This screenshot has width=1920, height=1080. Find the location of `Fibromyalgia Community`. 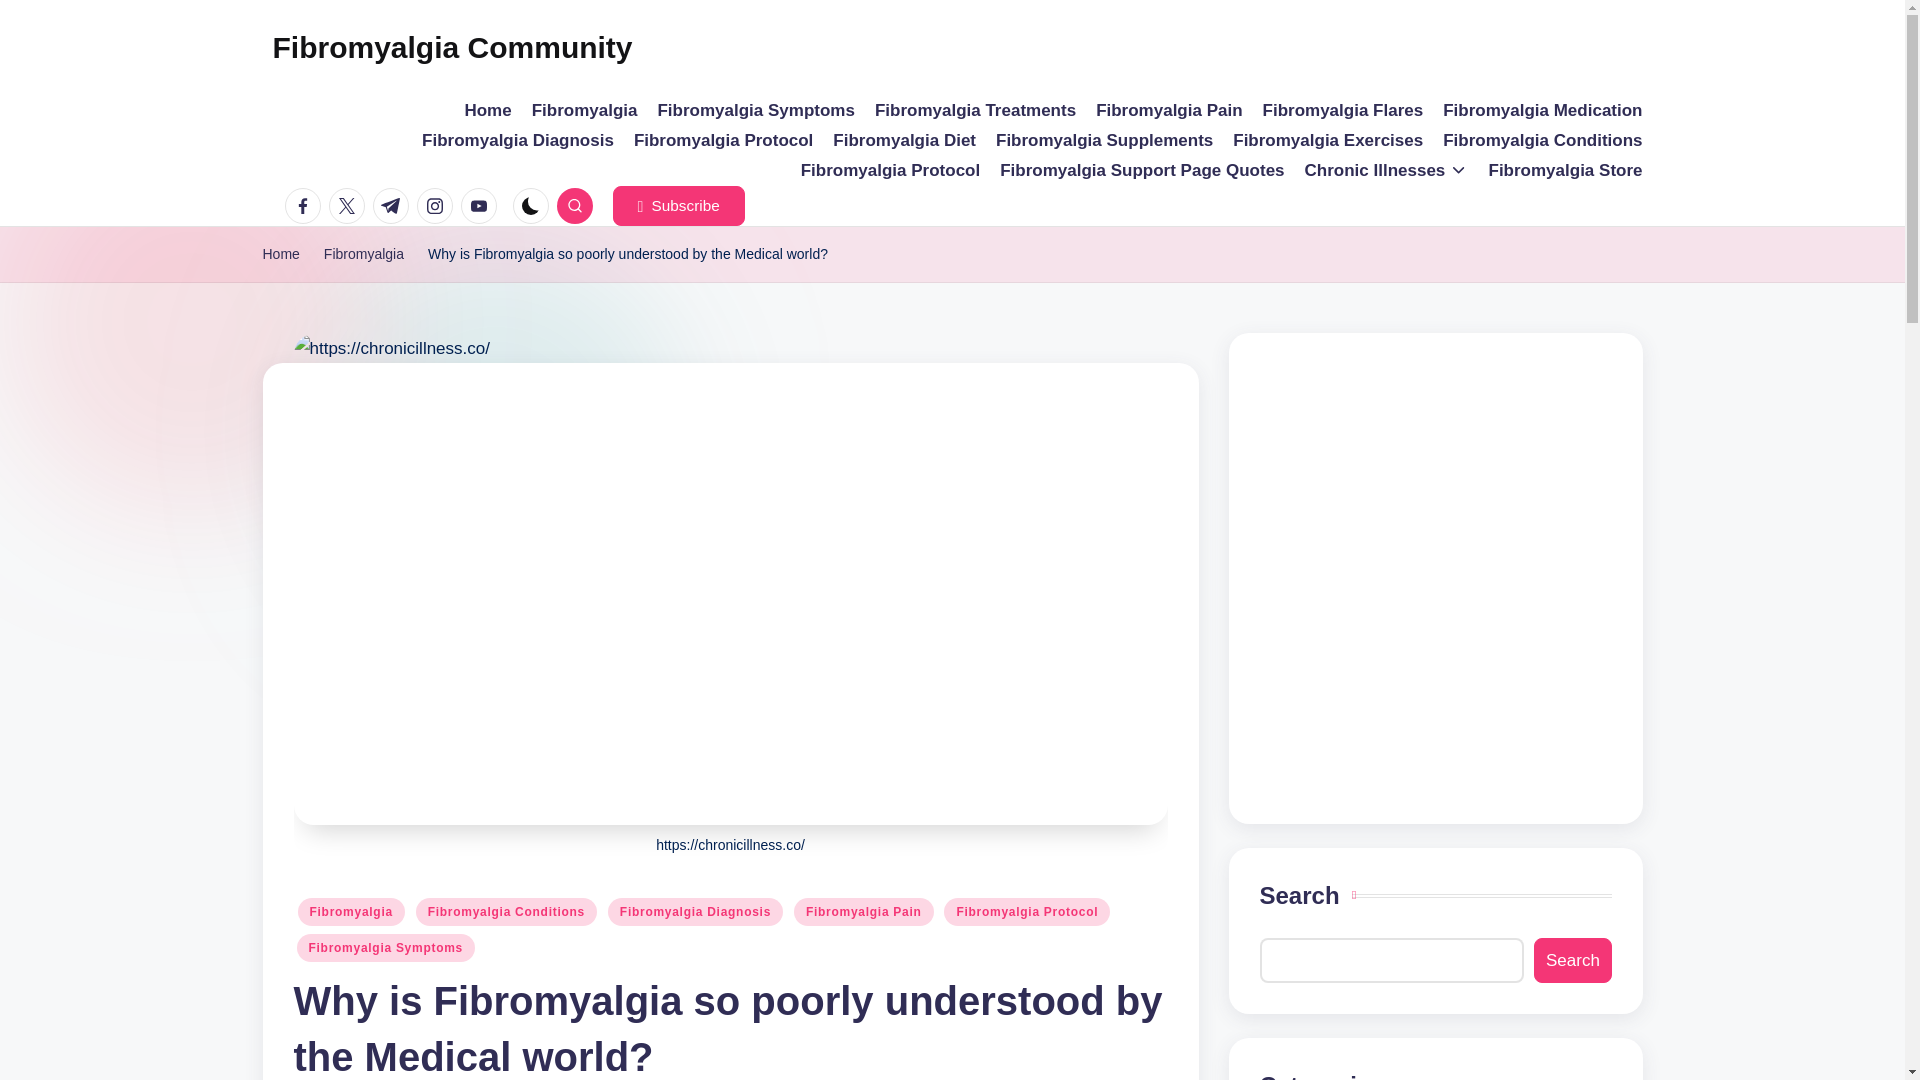

Fibromyalgia Community is located at coordinates (452, 48).